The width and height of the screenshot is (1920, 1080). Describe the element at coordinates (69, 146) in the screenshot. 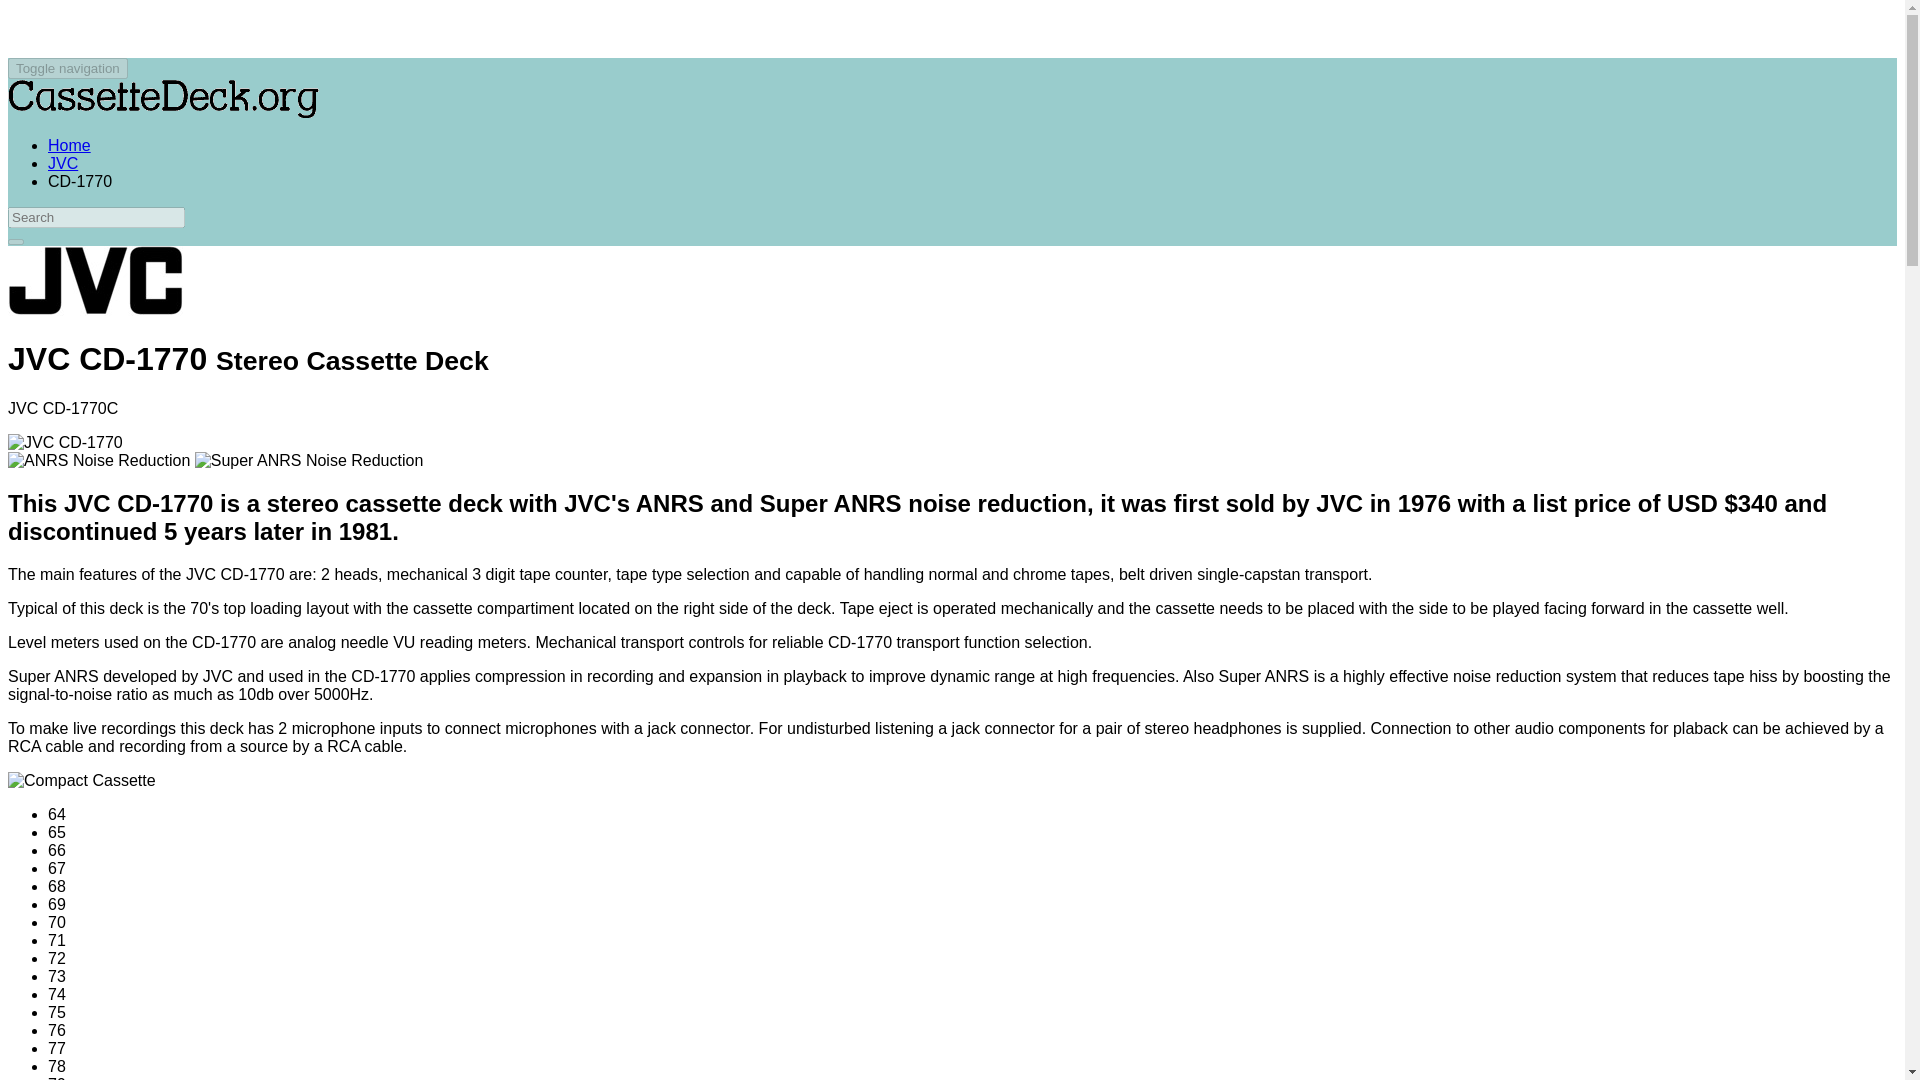

I see `Home` at that location.